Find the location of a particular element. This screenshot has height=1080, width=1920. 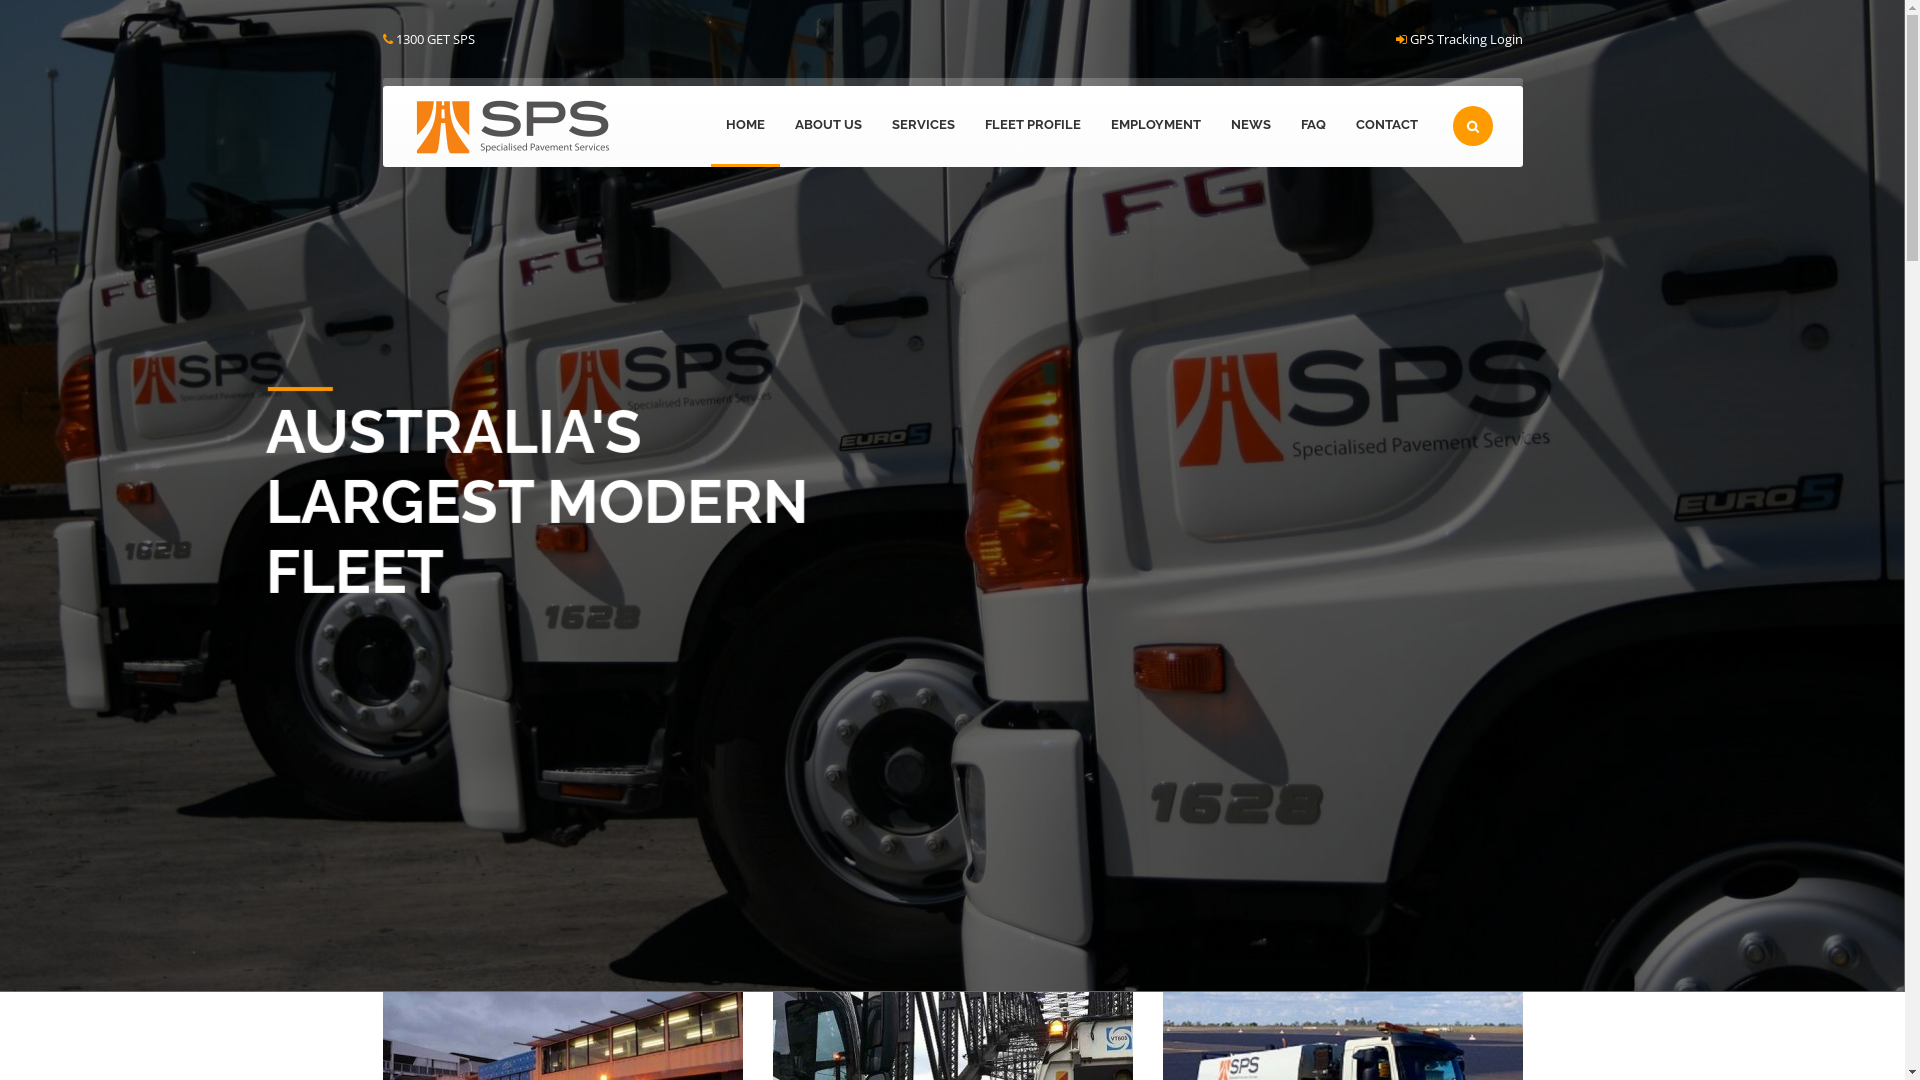

FLEET PROFILE is located at coordinates (1033, 126).